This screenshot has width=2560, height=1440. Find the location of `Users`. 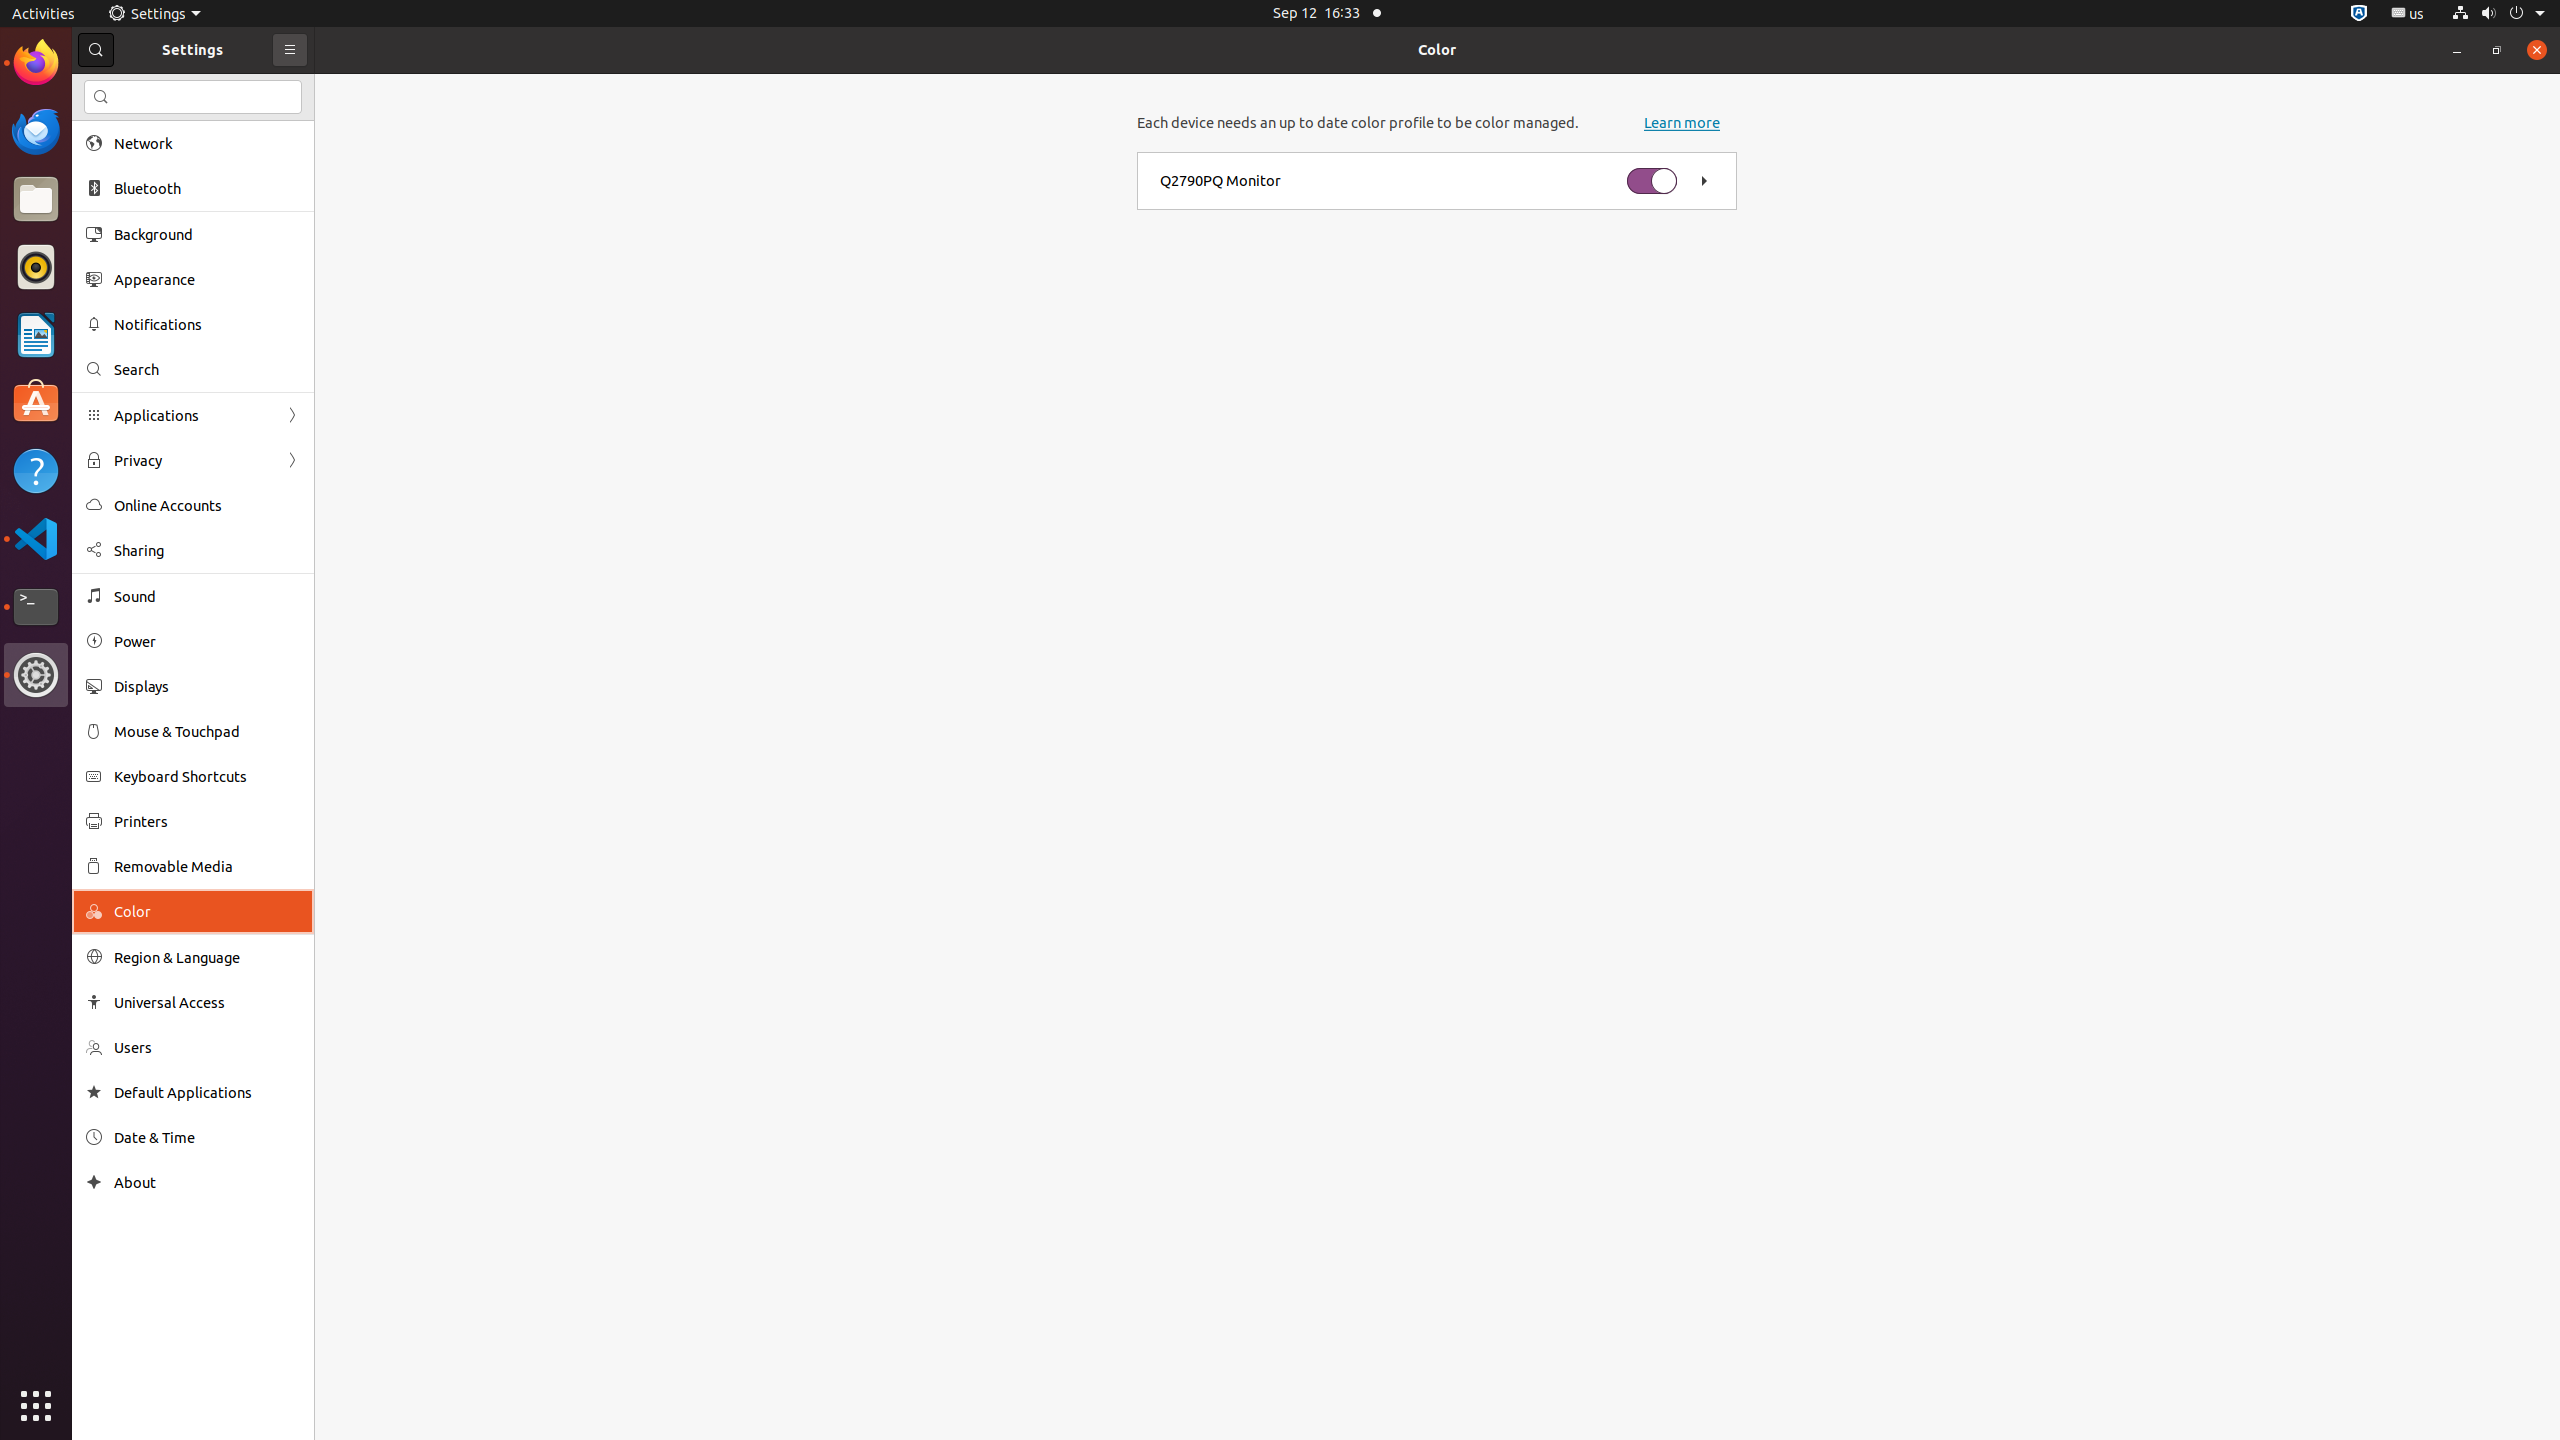

Users is located at coordinates (207, 1048).